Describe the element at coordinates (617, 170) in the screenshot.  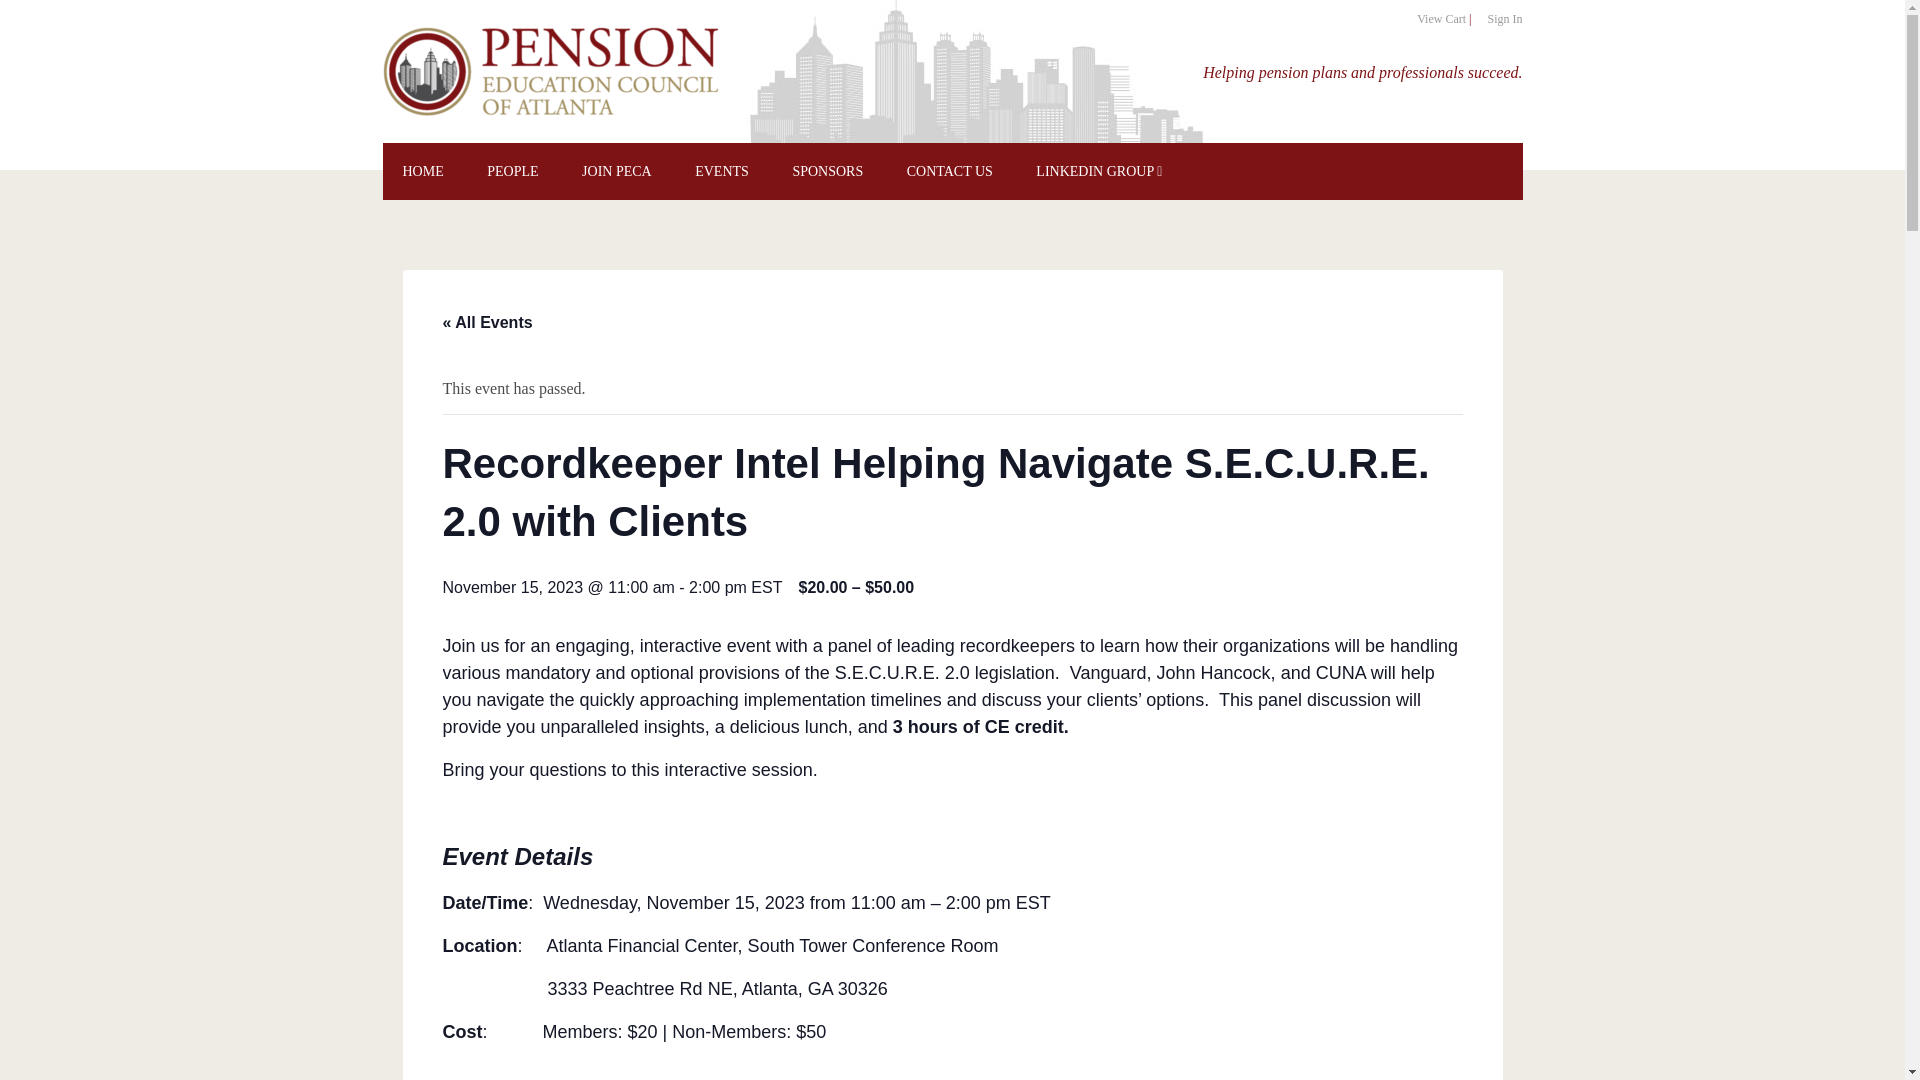
I see `JOIN PECA` at that location.